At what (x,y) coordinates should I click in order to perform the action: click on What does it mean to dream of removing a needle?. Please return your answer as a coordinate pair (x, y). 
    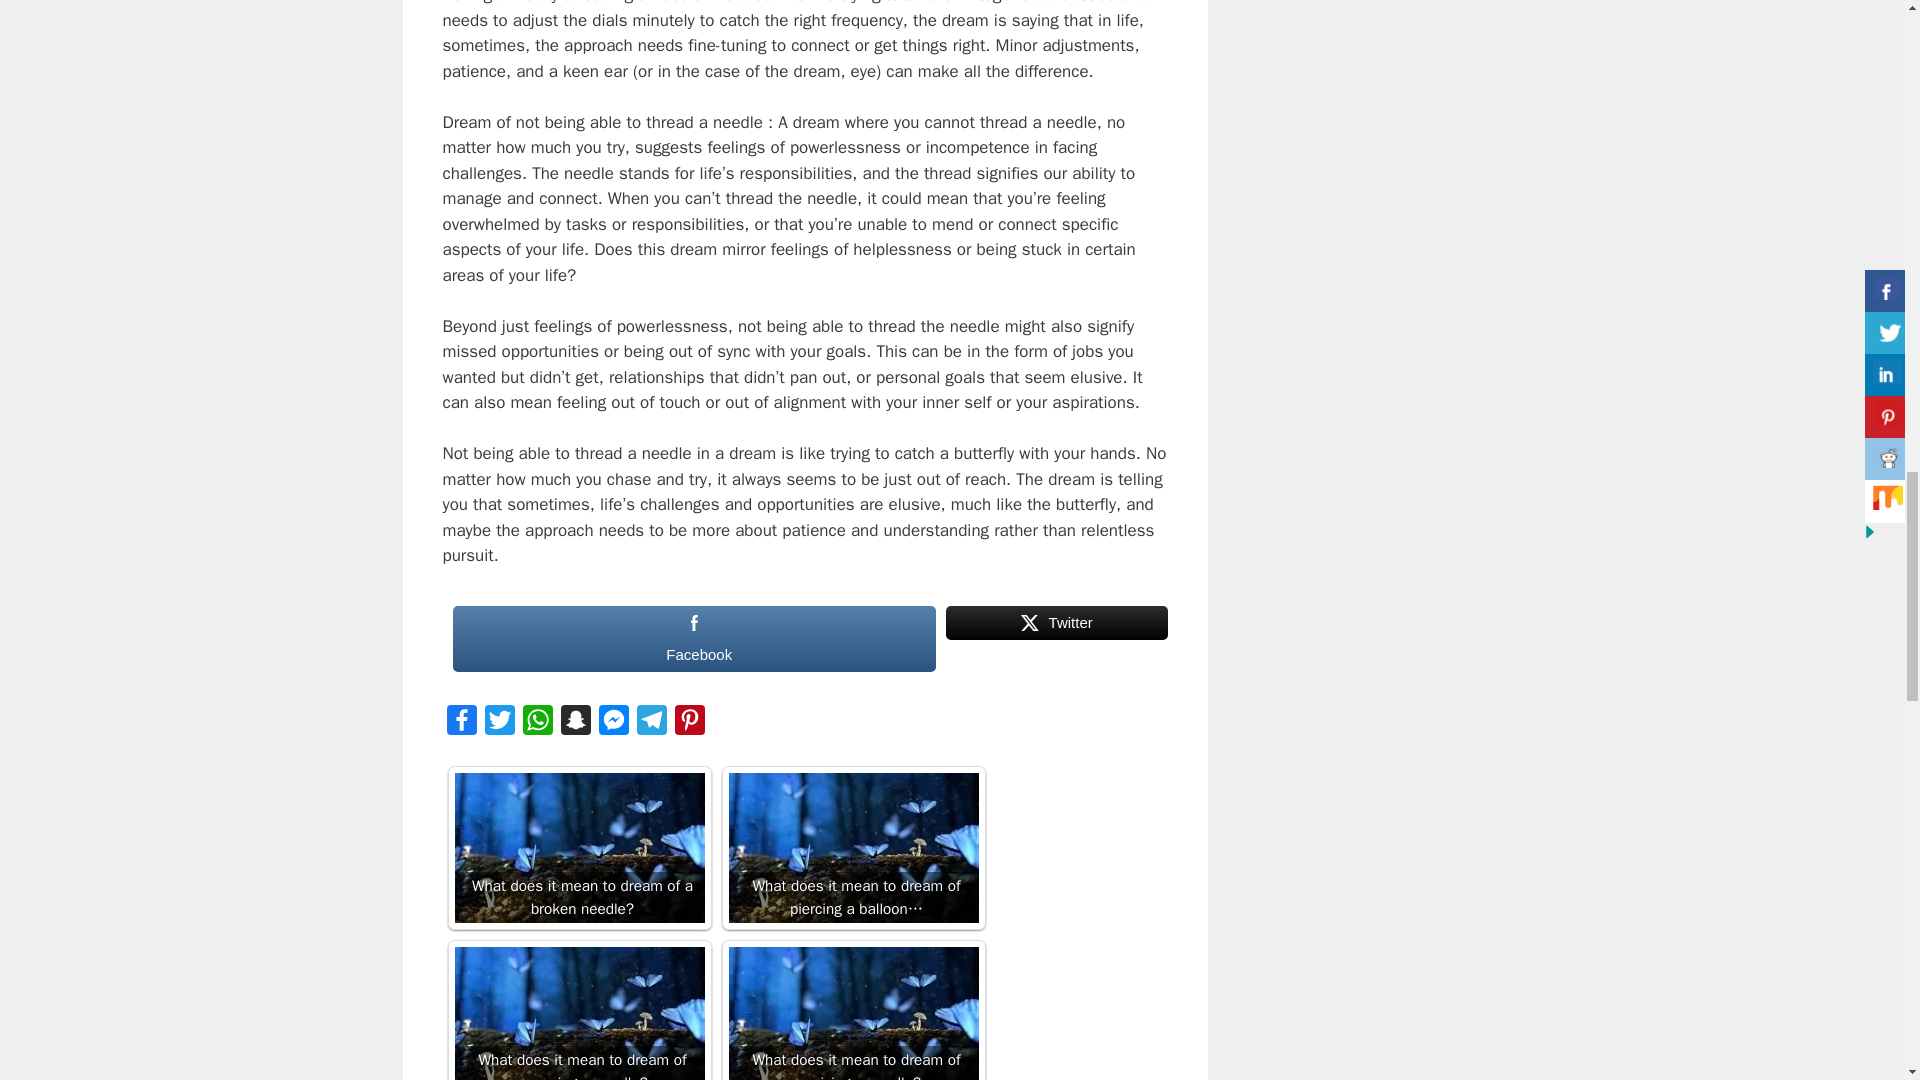
    Looking at the image, I should click on (578, 1014).